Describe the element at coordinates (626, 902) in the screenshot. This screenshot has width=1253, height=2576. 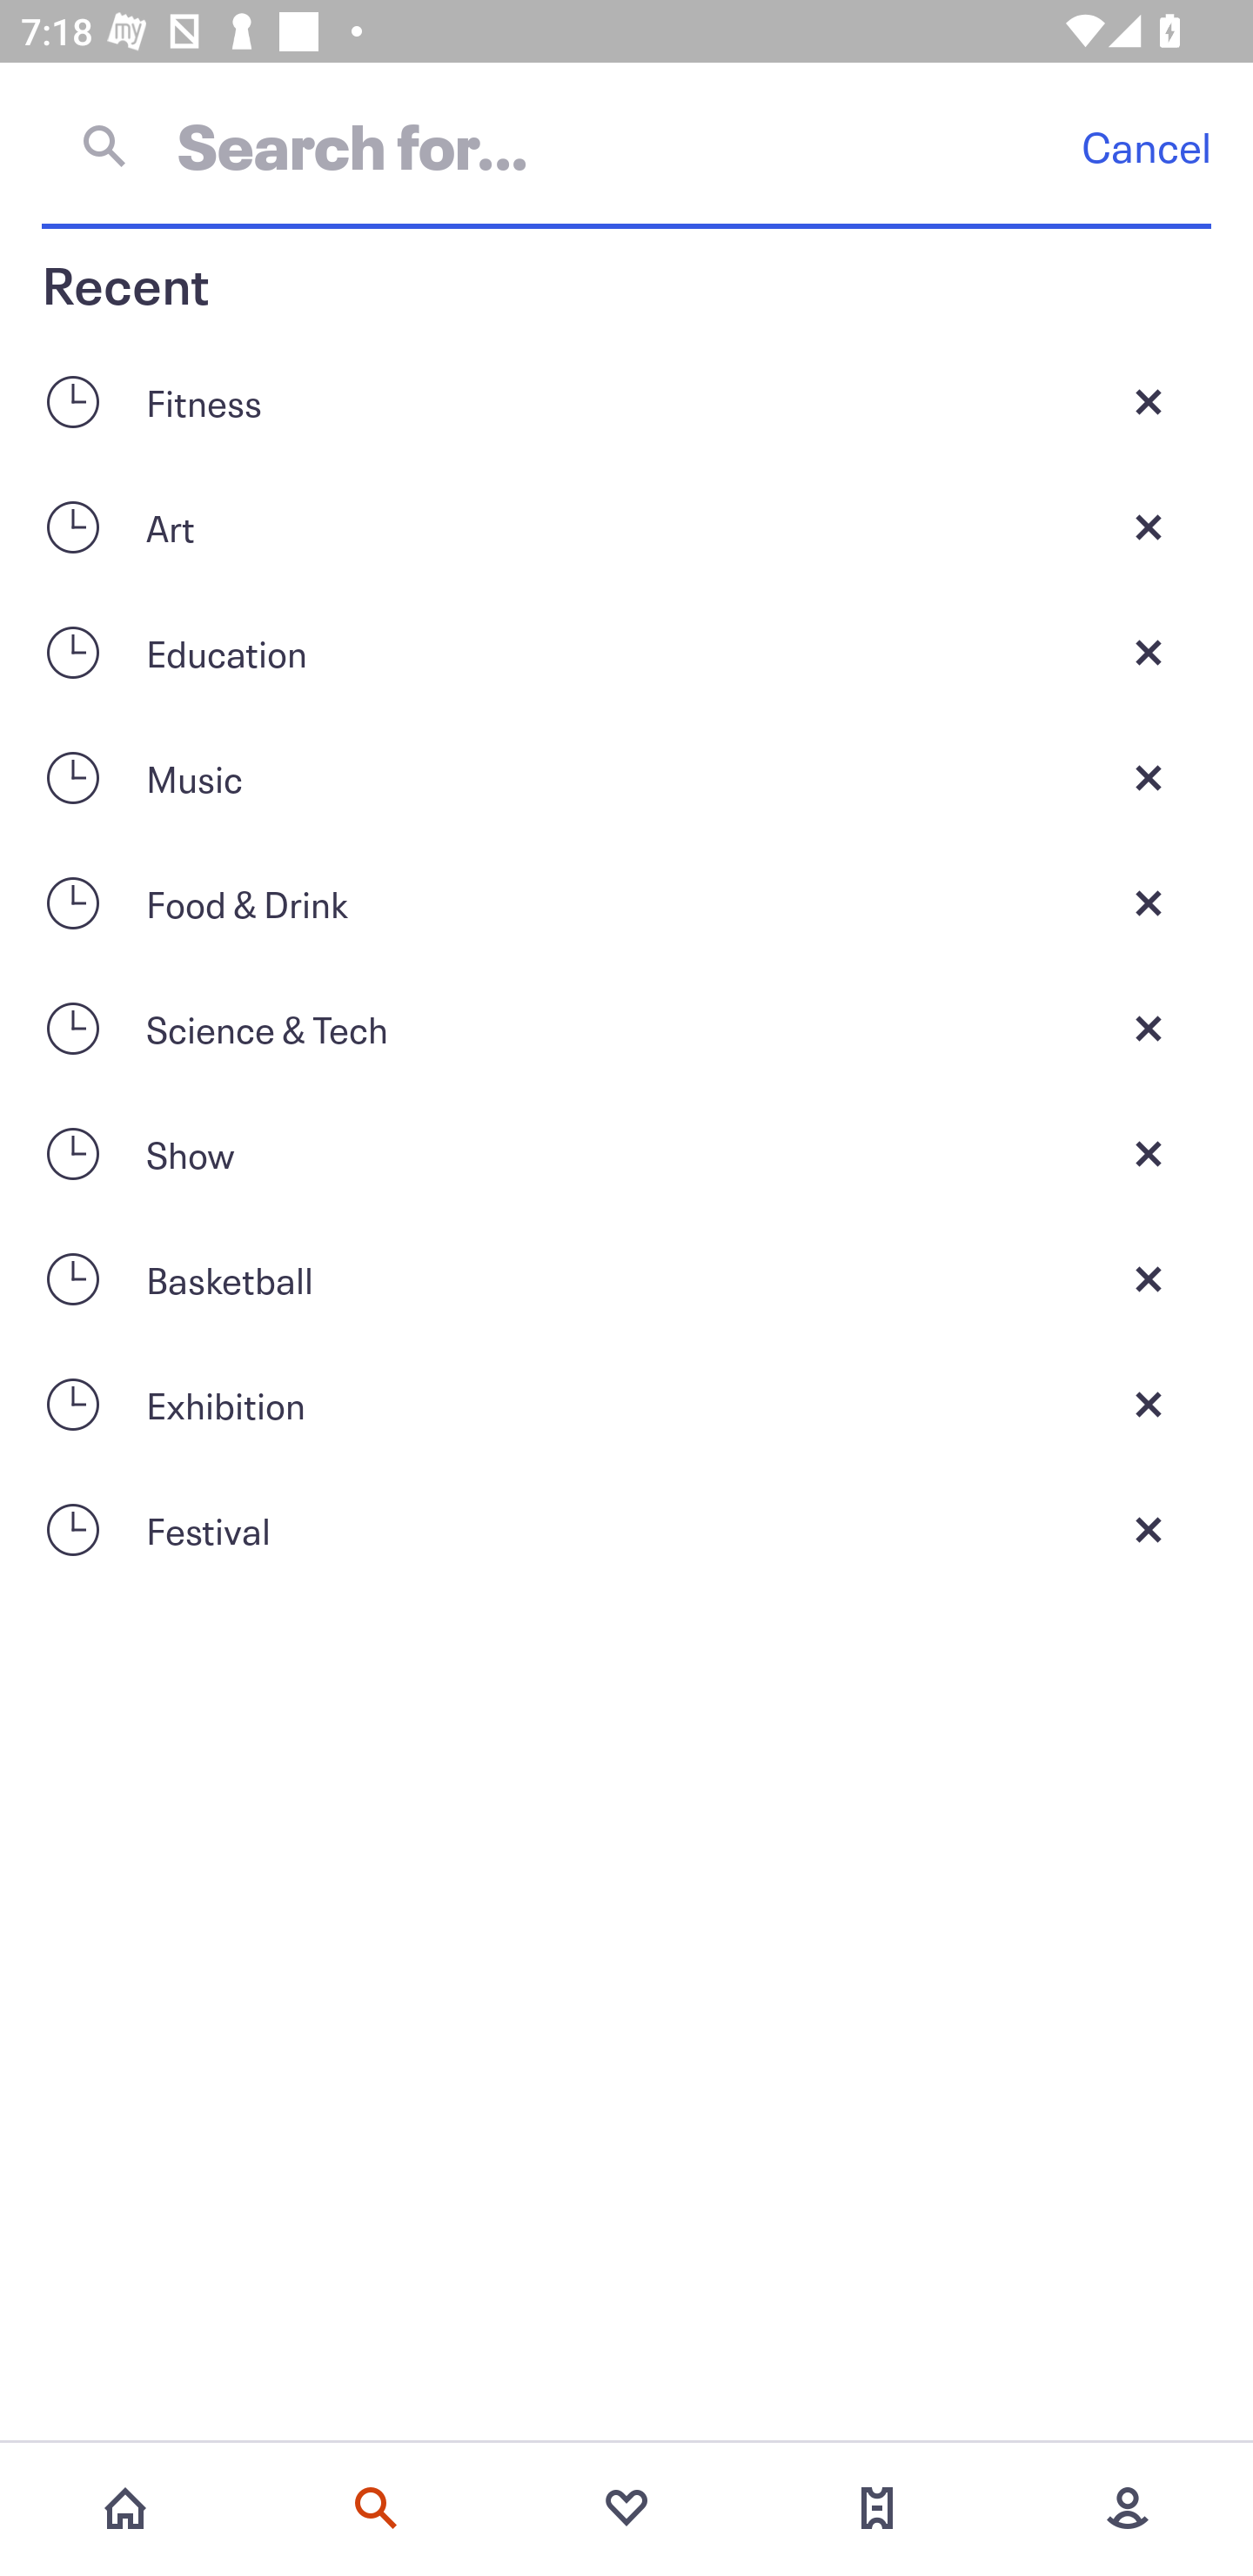
I see `Food & Drink Close current screen` at that location.